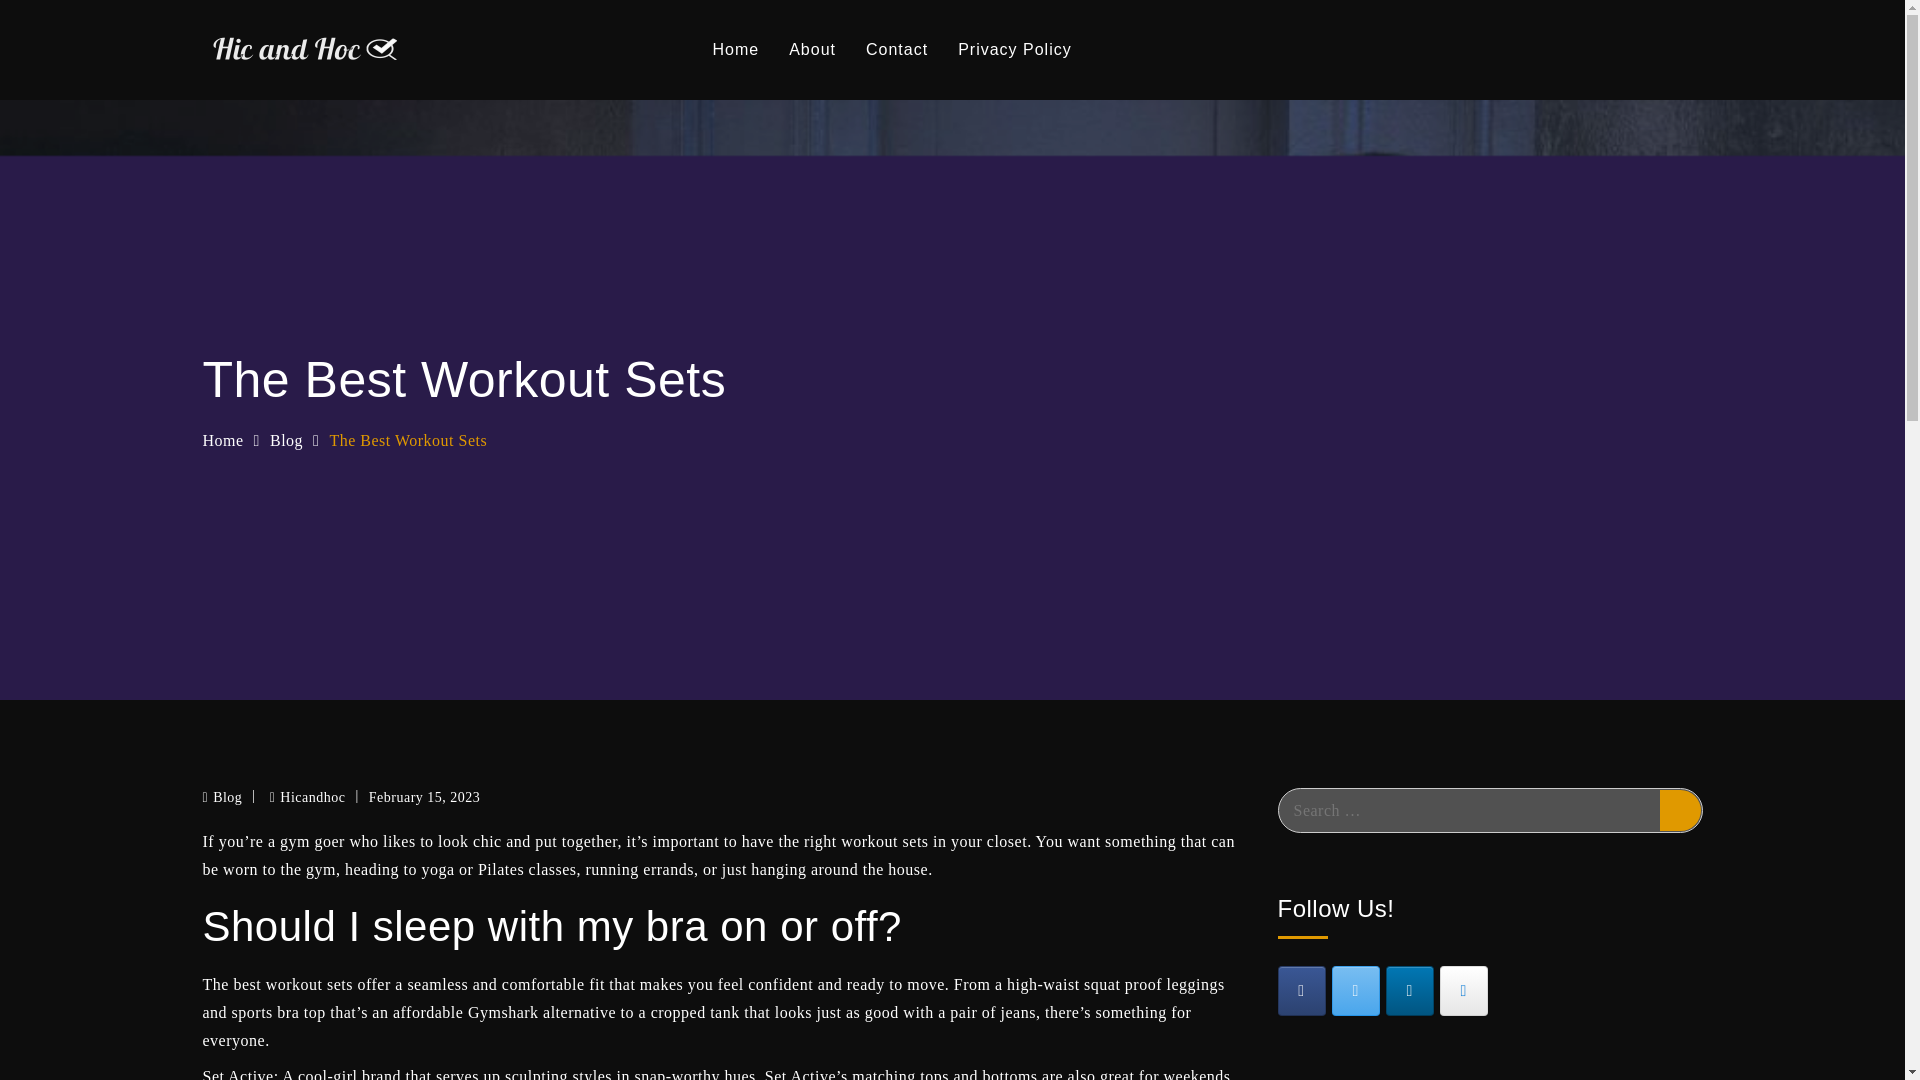  I want to click on Hicandhoc, so click(308, 796).